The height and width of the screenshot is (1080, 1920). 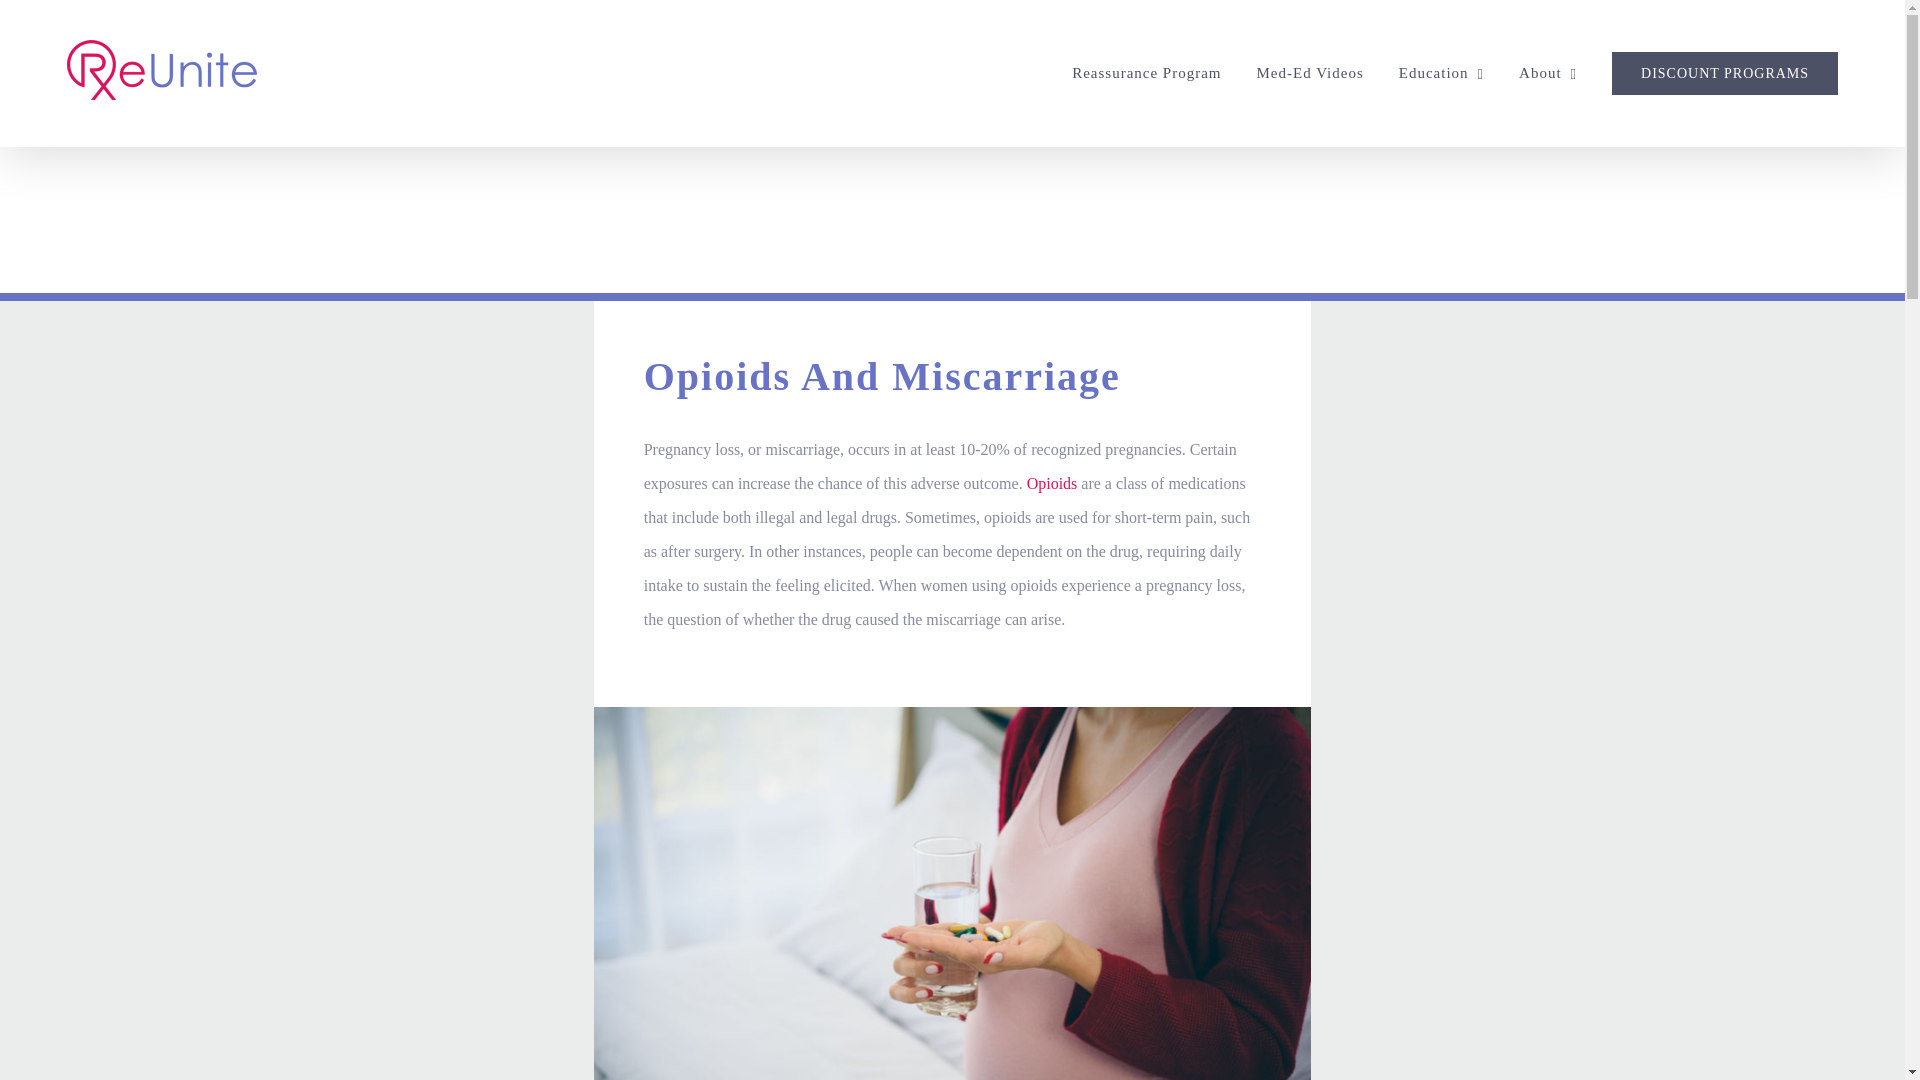 I want to click on Opioids, so click(x=1052, y=484).